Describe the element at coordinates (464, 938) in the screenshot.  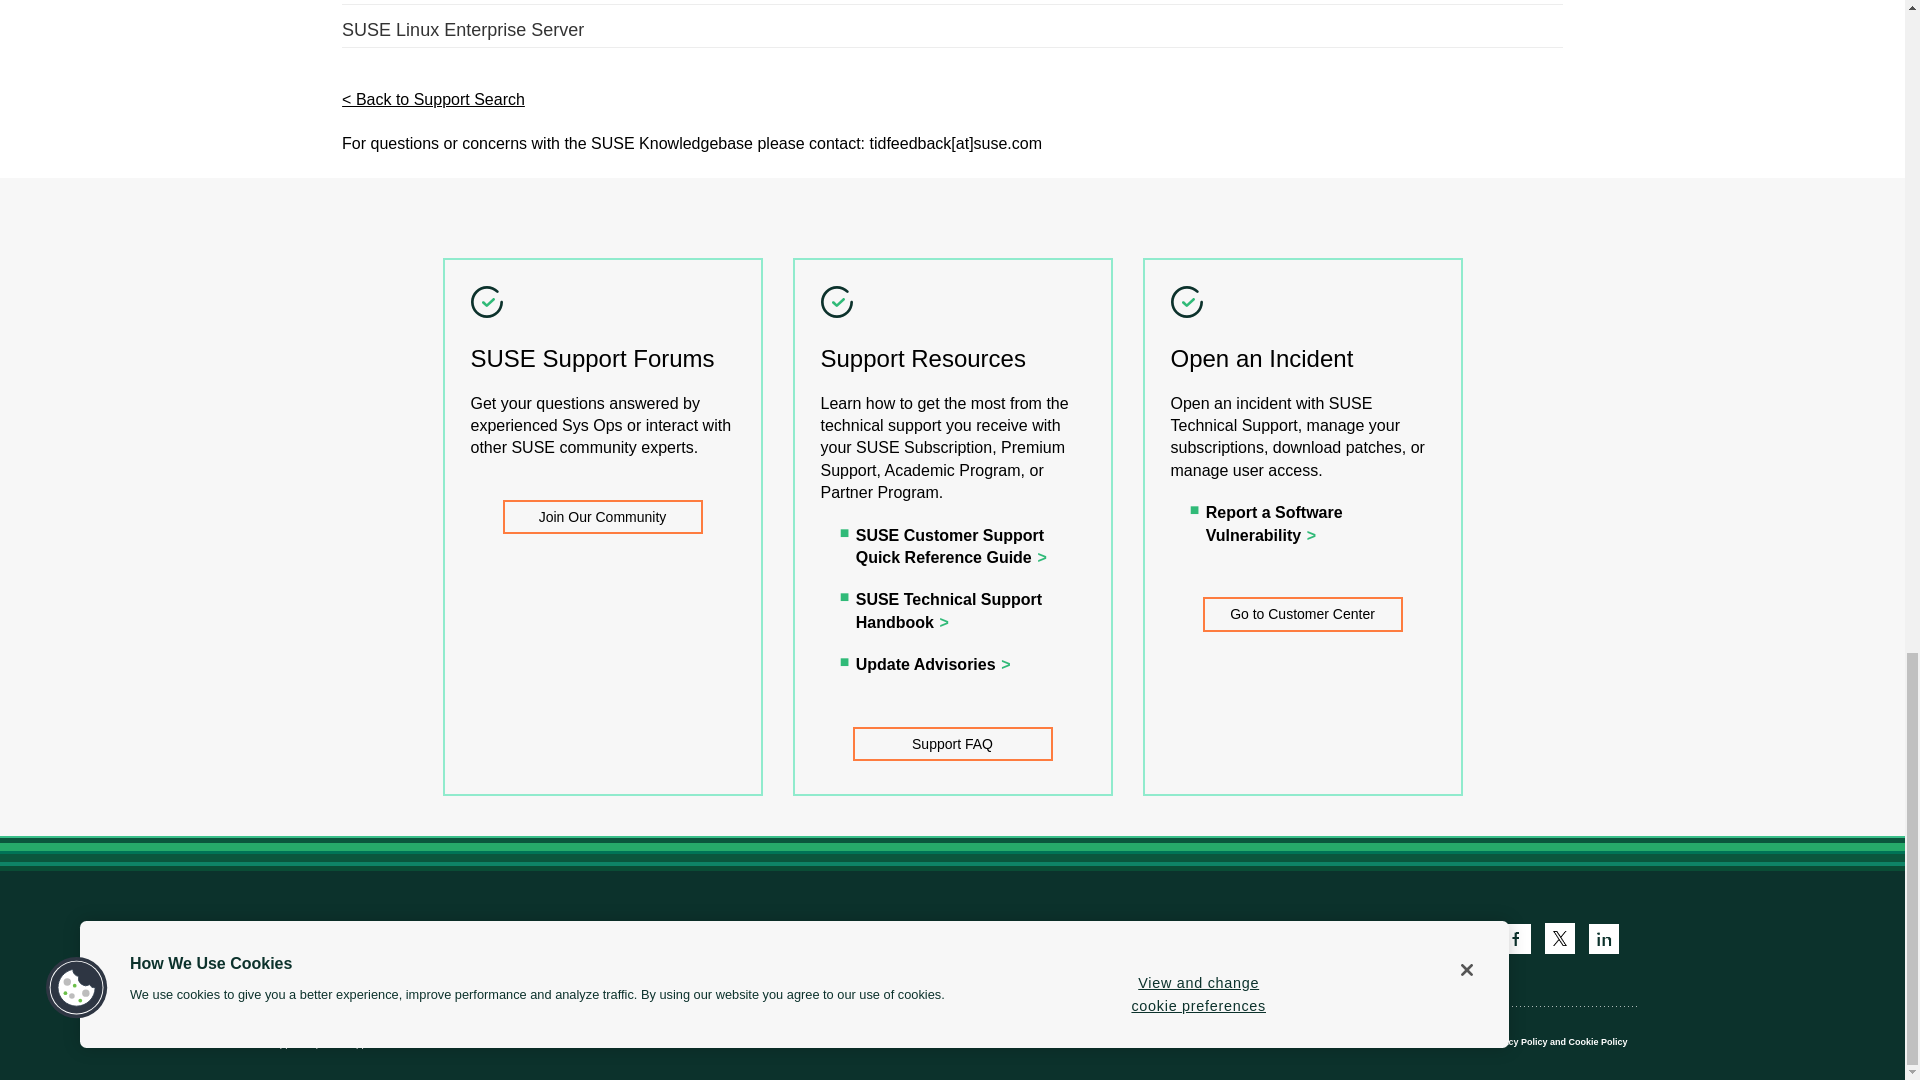
I see `Careers` at that location.